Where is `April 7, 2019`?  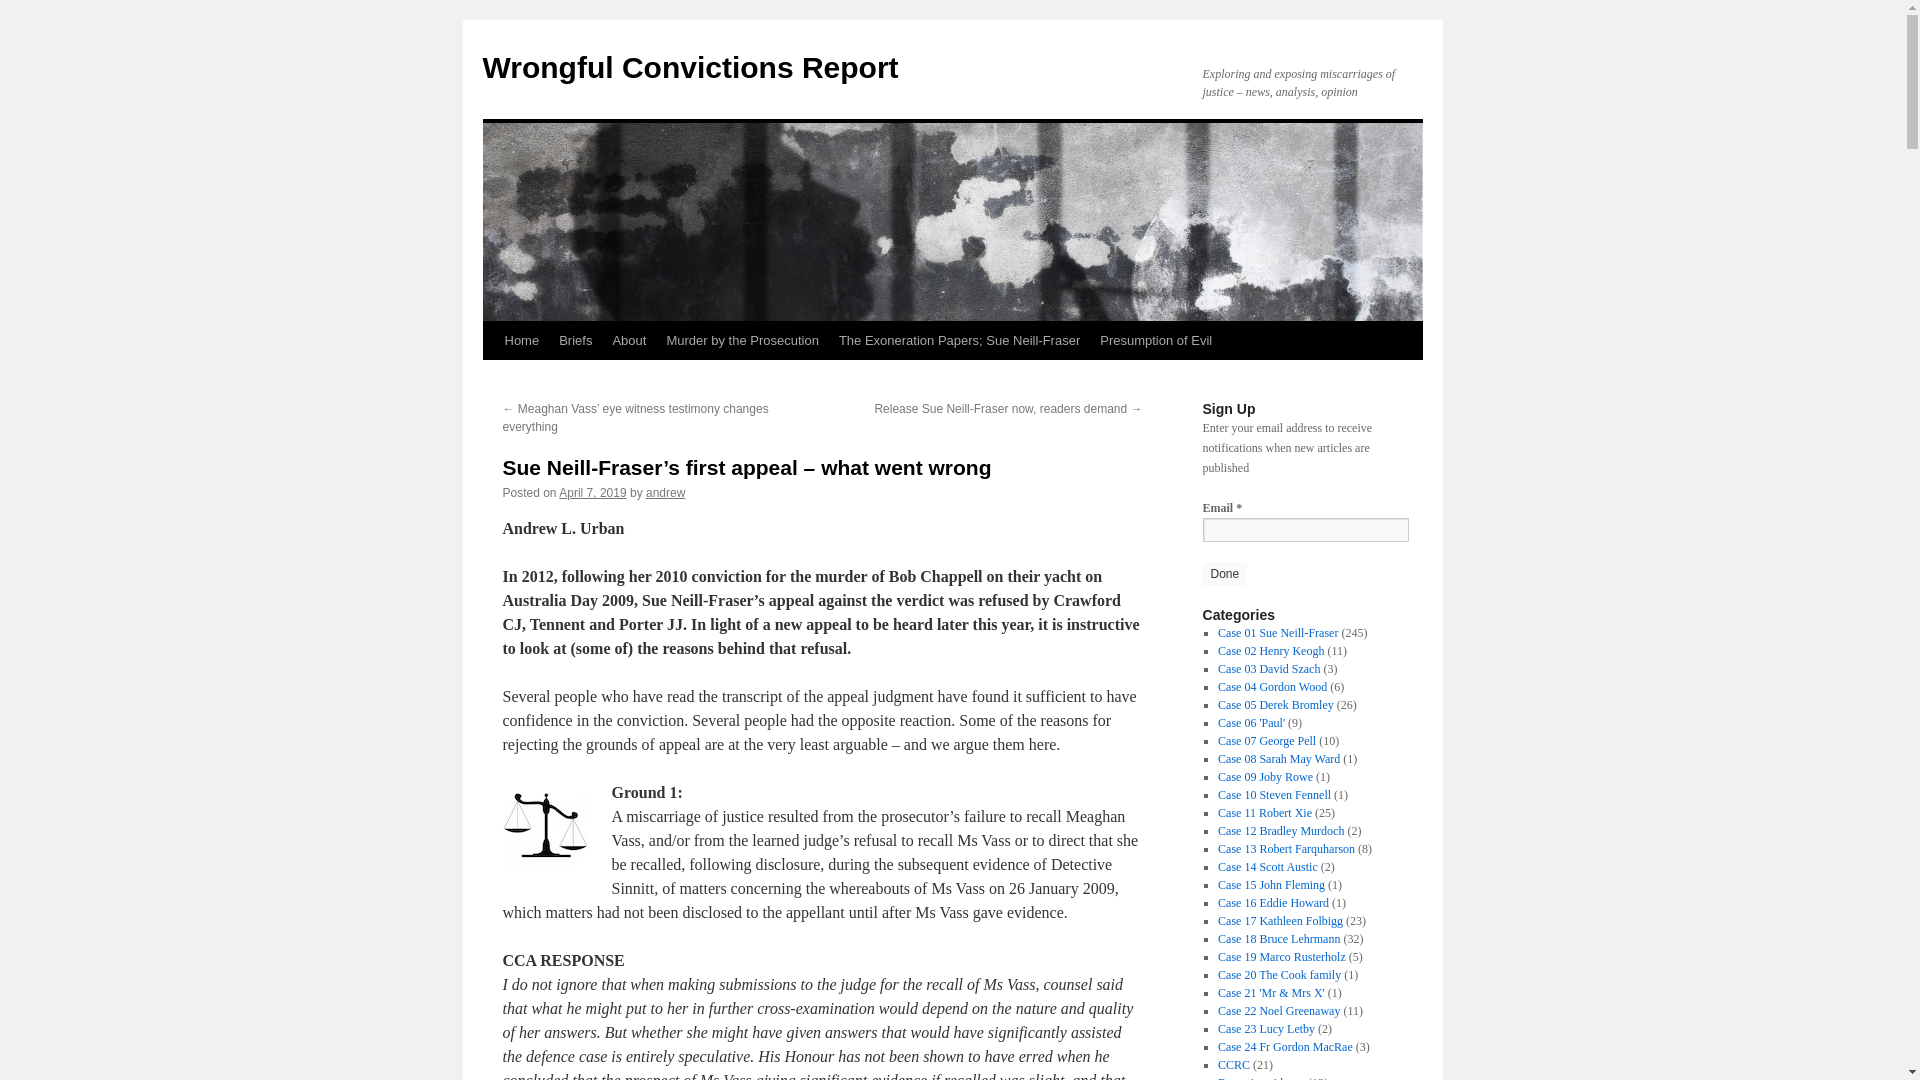 April 7, 2019 is located at coordinates (592, 493).